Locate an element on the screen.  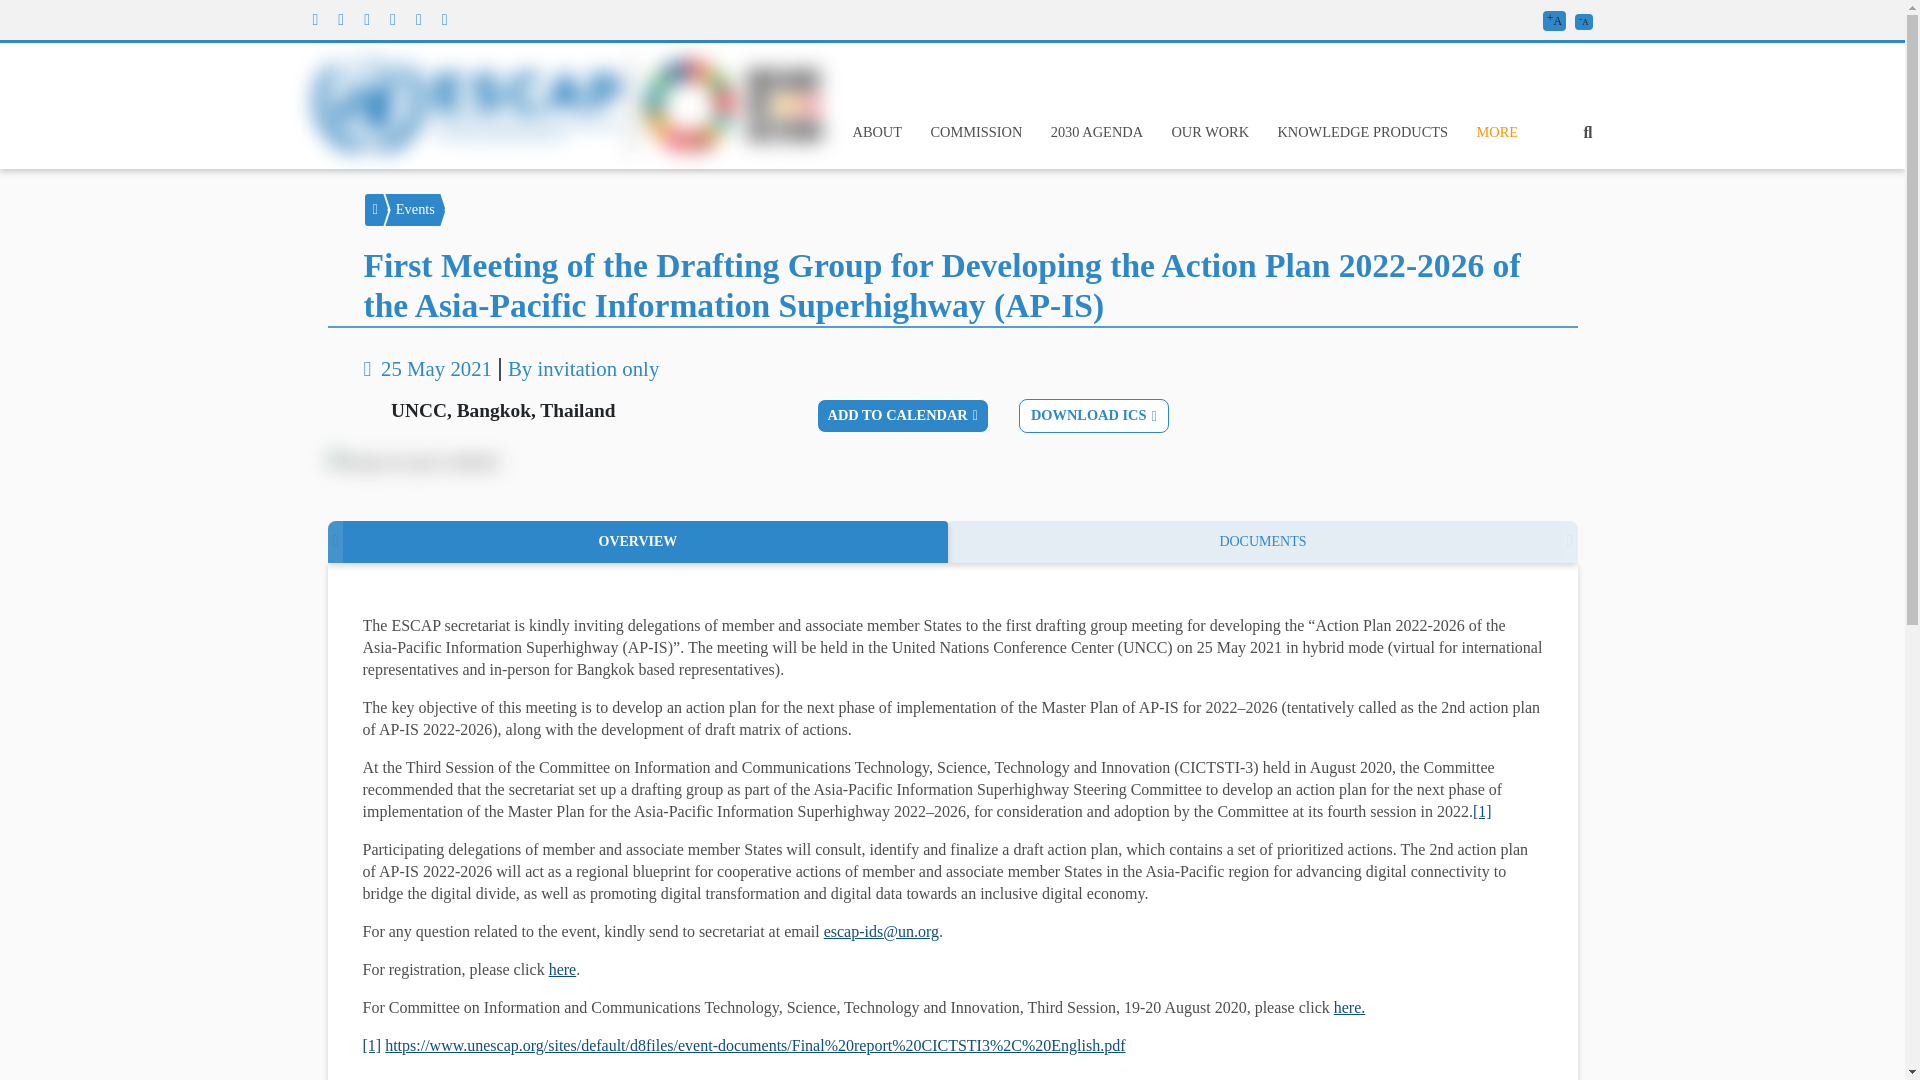
COMMISSION is located at coordinates (975, 132).